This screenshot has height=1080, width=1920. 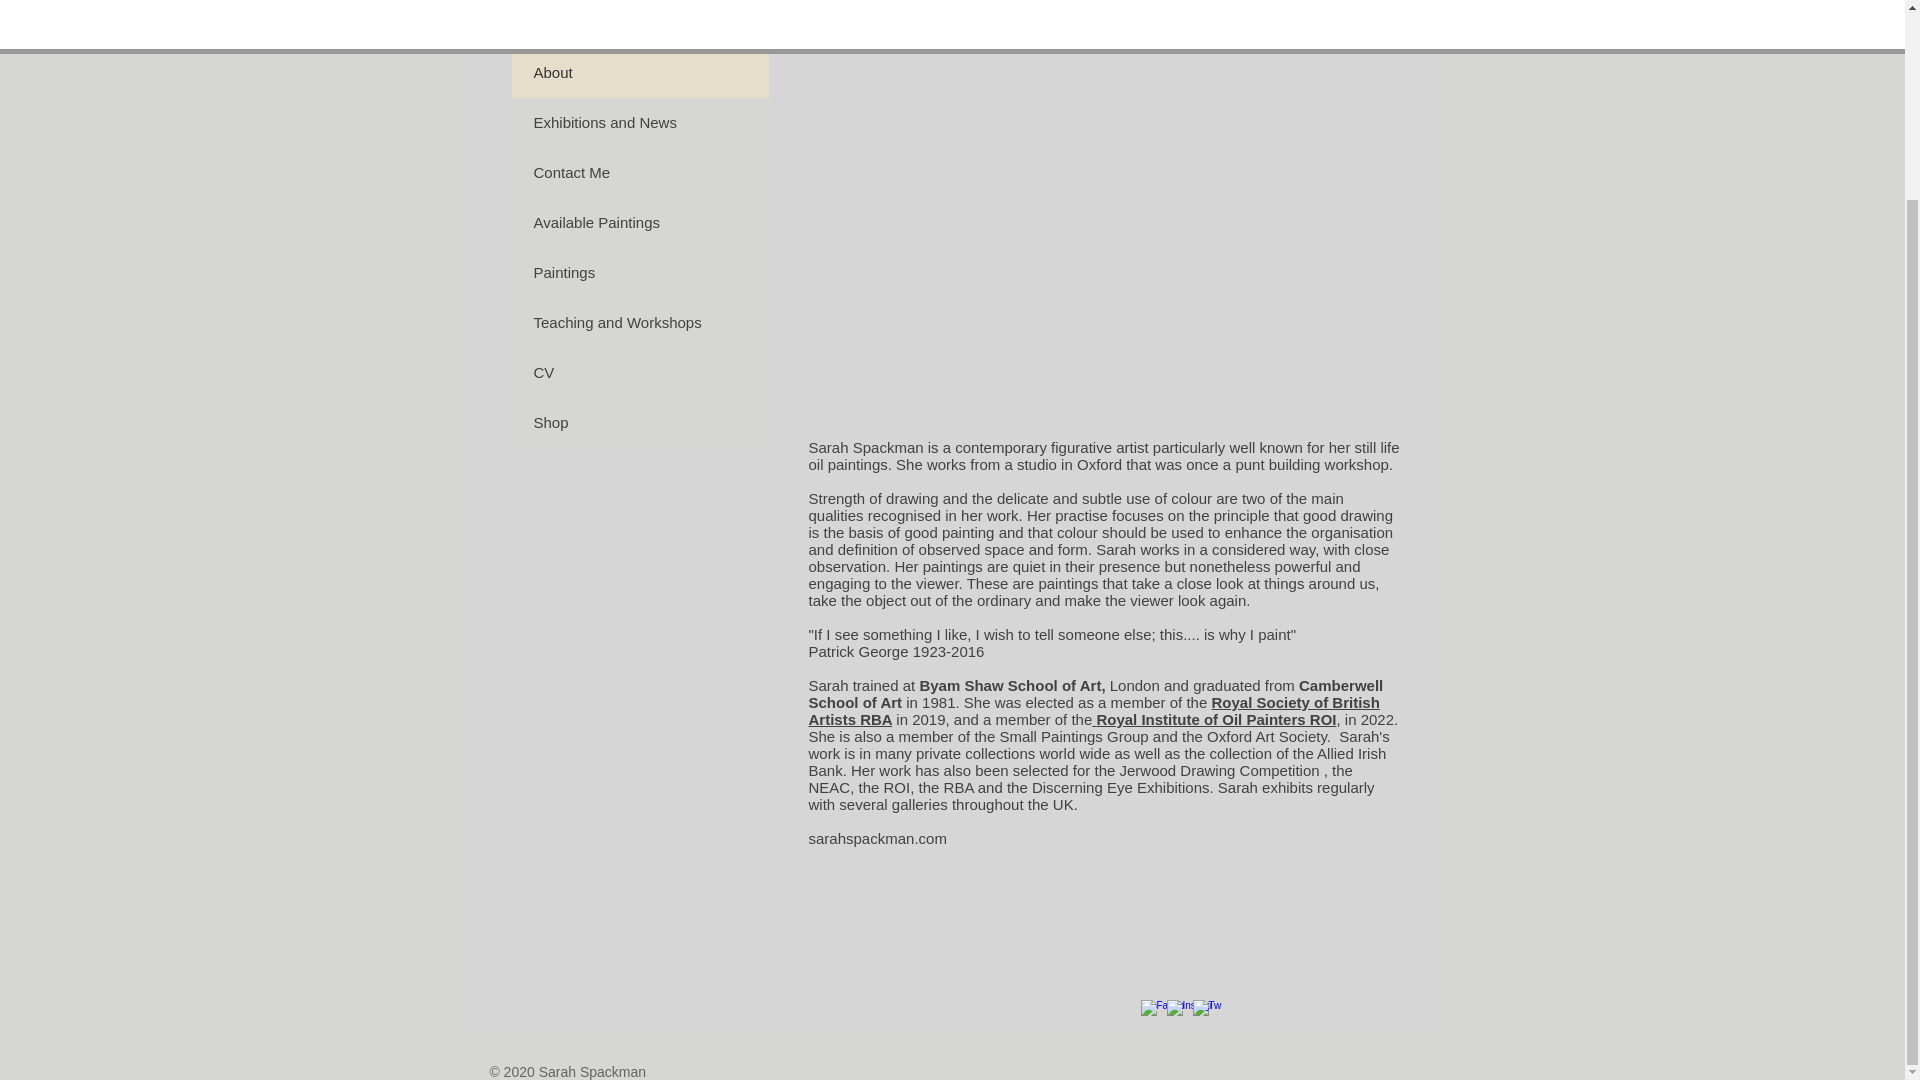 I want to click on Exhibitions and News, so click(x=640, y=122).